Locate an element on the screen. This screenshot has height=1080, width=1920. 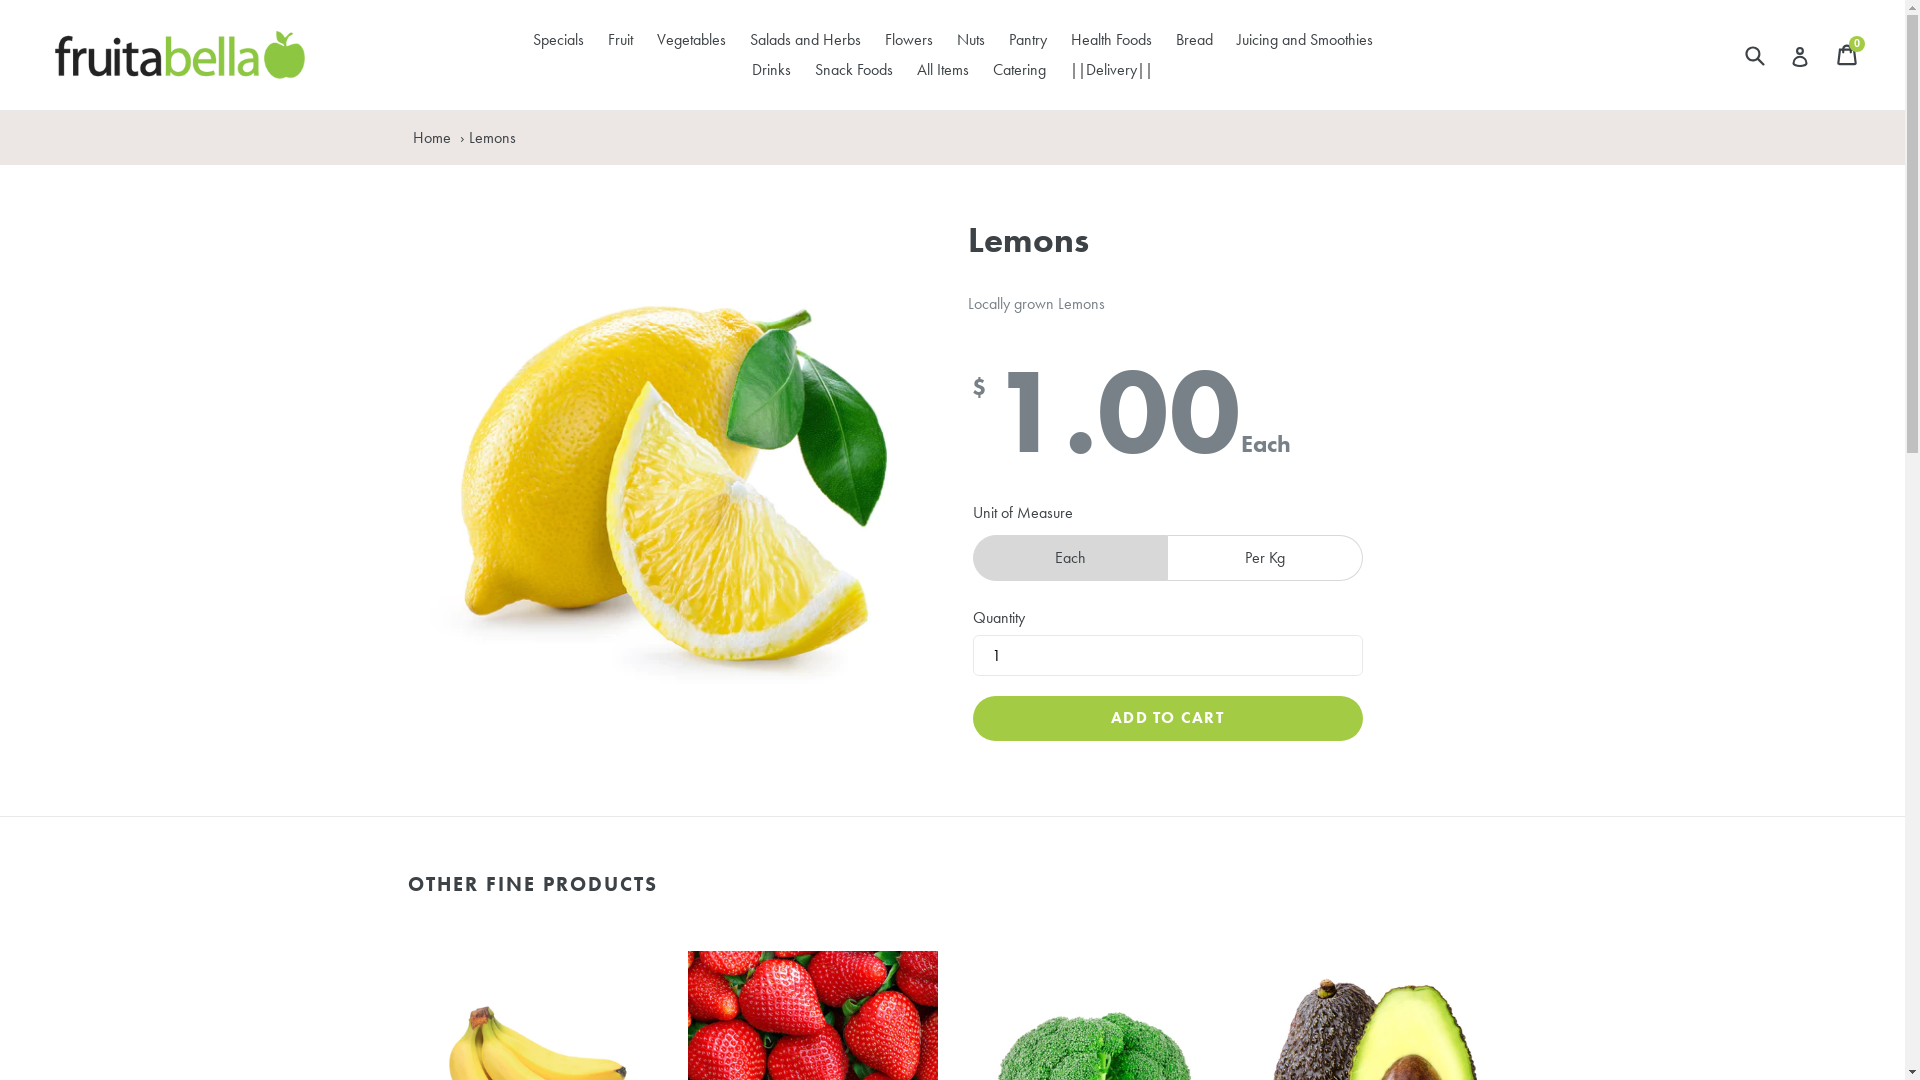
Pantry is located at coordinates (1027, 40).